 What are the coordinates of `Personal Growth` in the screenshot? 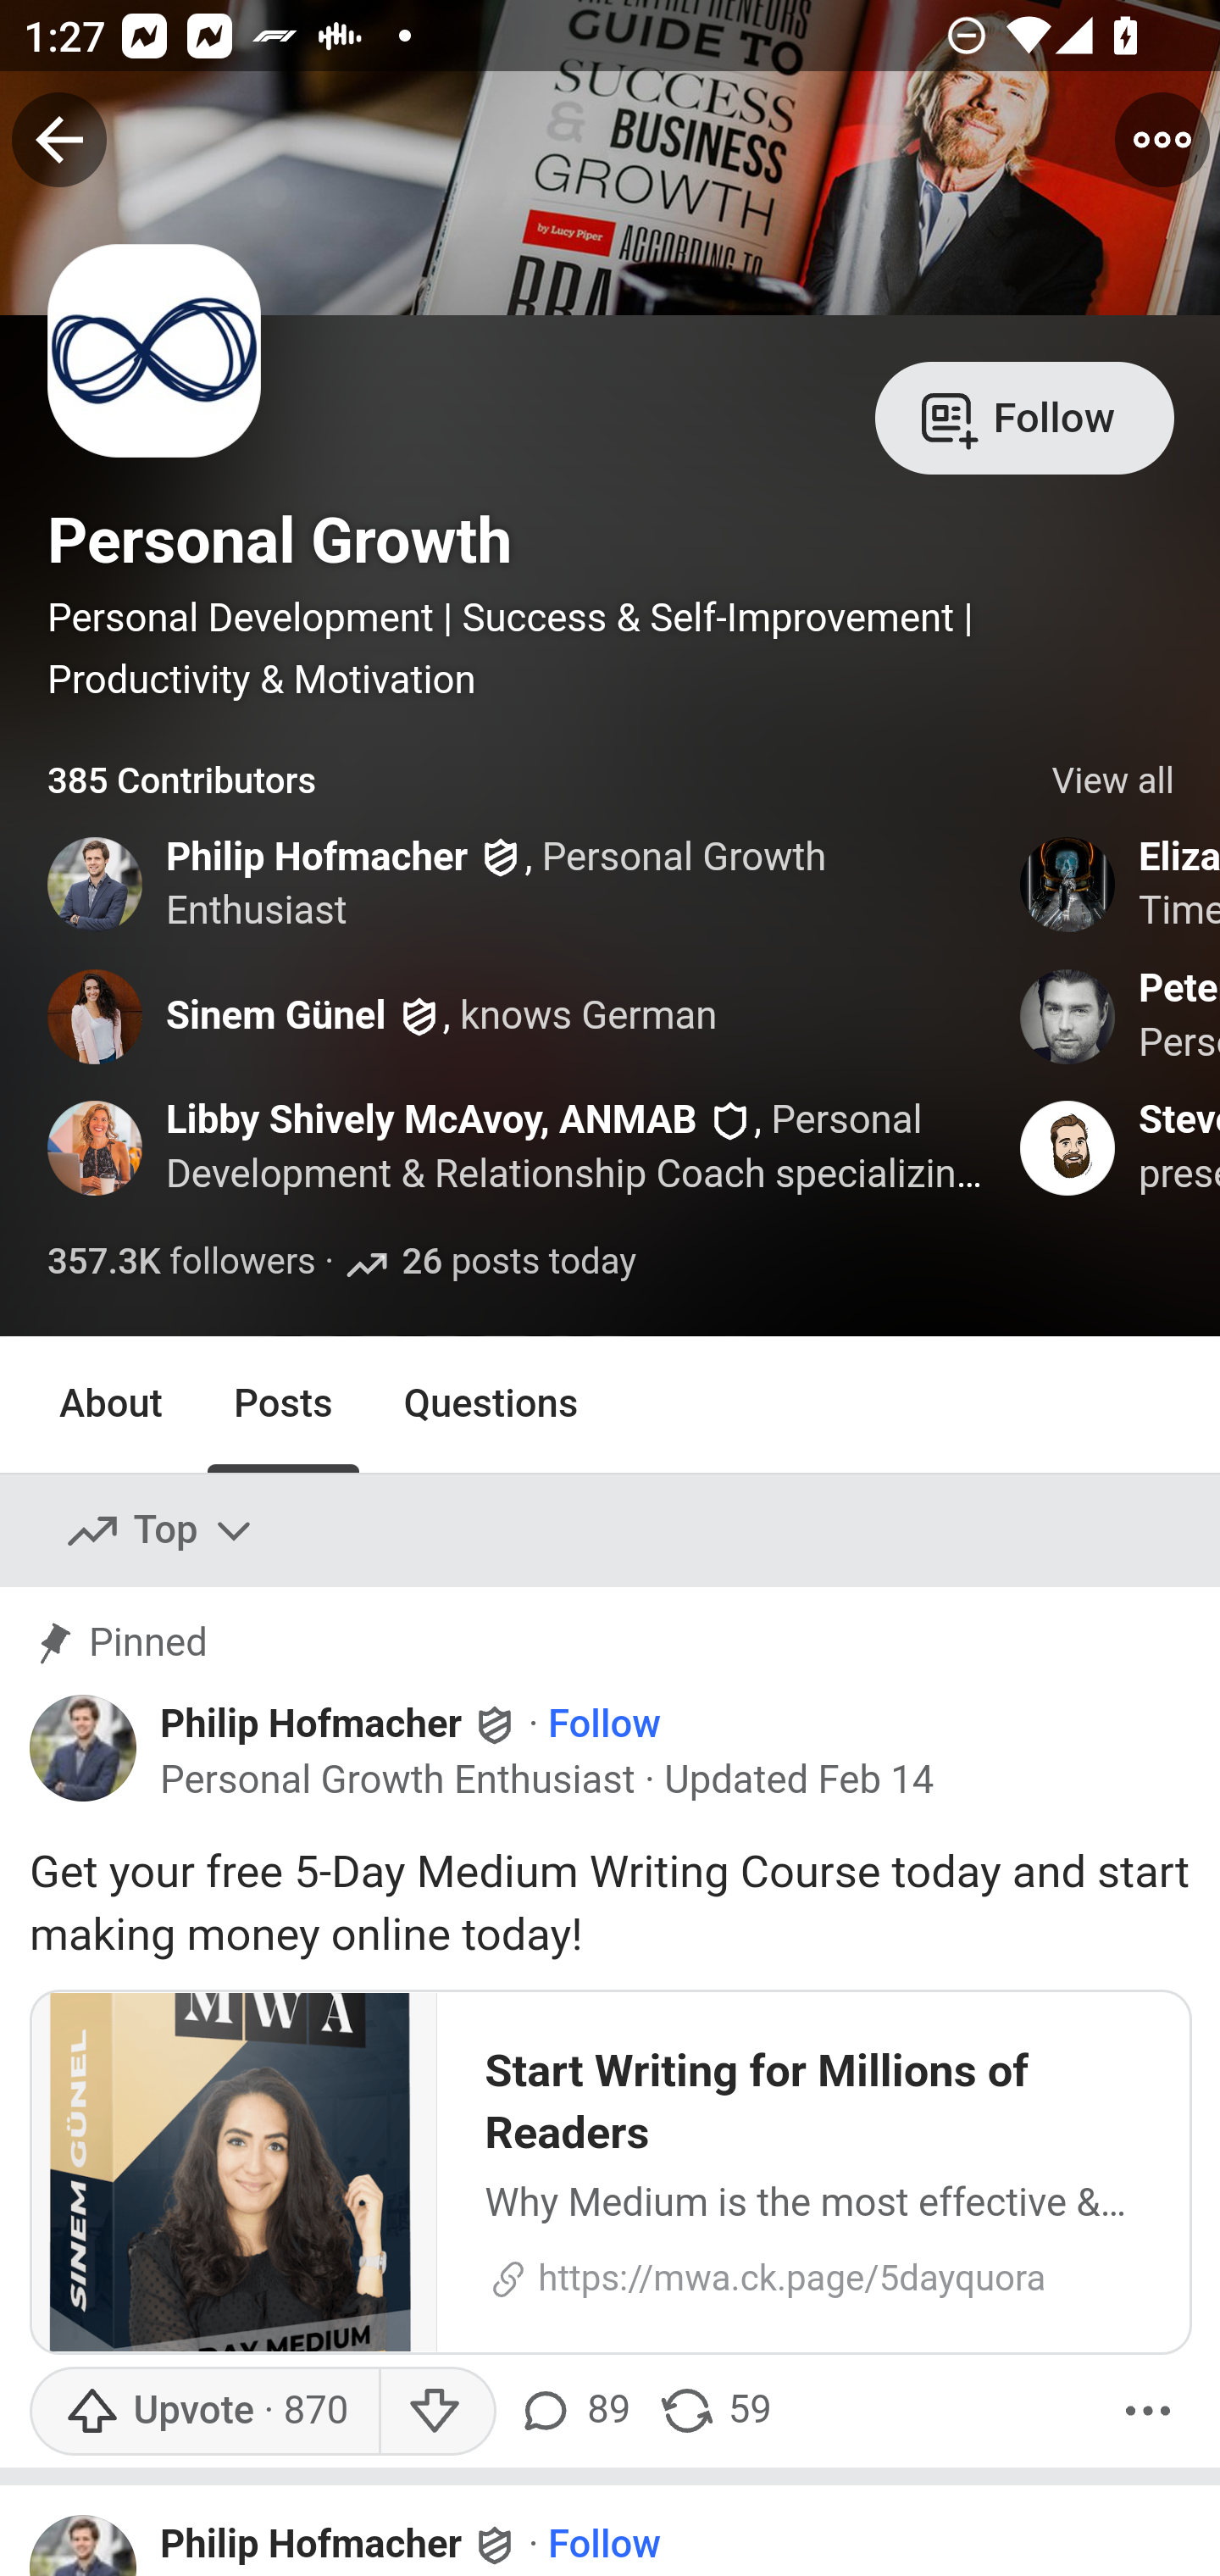 It's located at (280, 541).